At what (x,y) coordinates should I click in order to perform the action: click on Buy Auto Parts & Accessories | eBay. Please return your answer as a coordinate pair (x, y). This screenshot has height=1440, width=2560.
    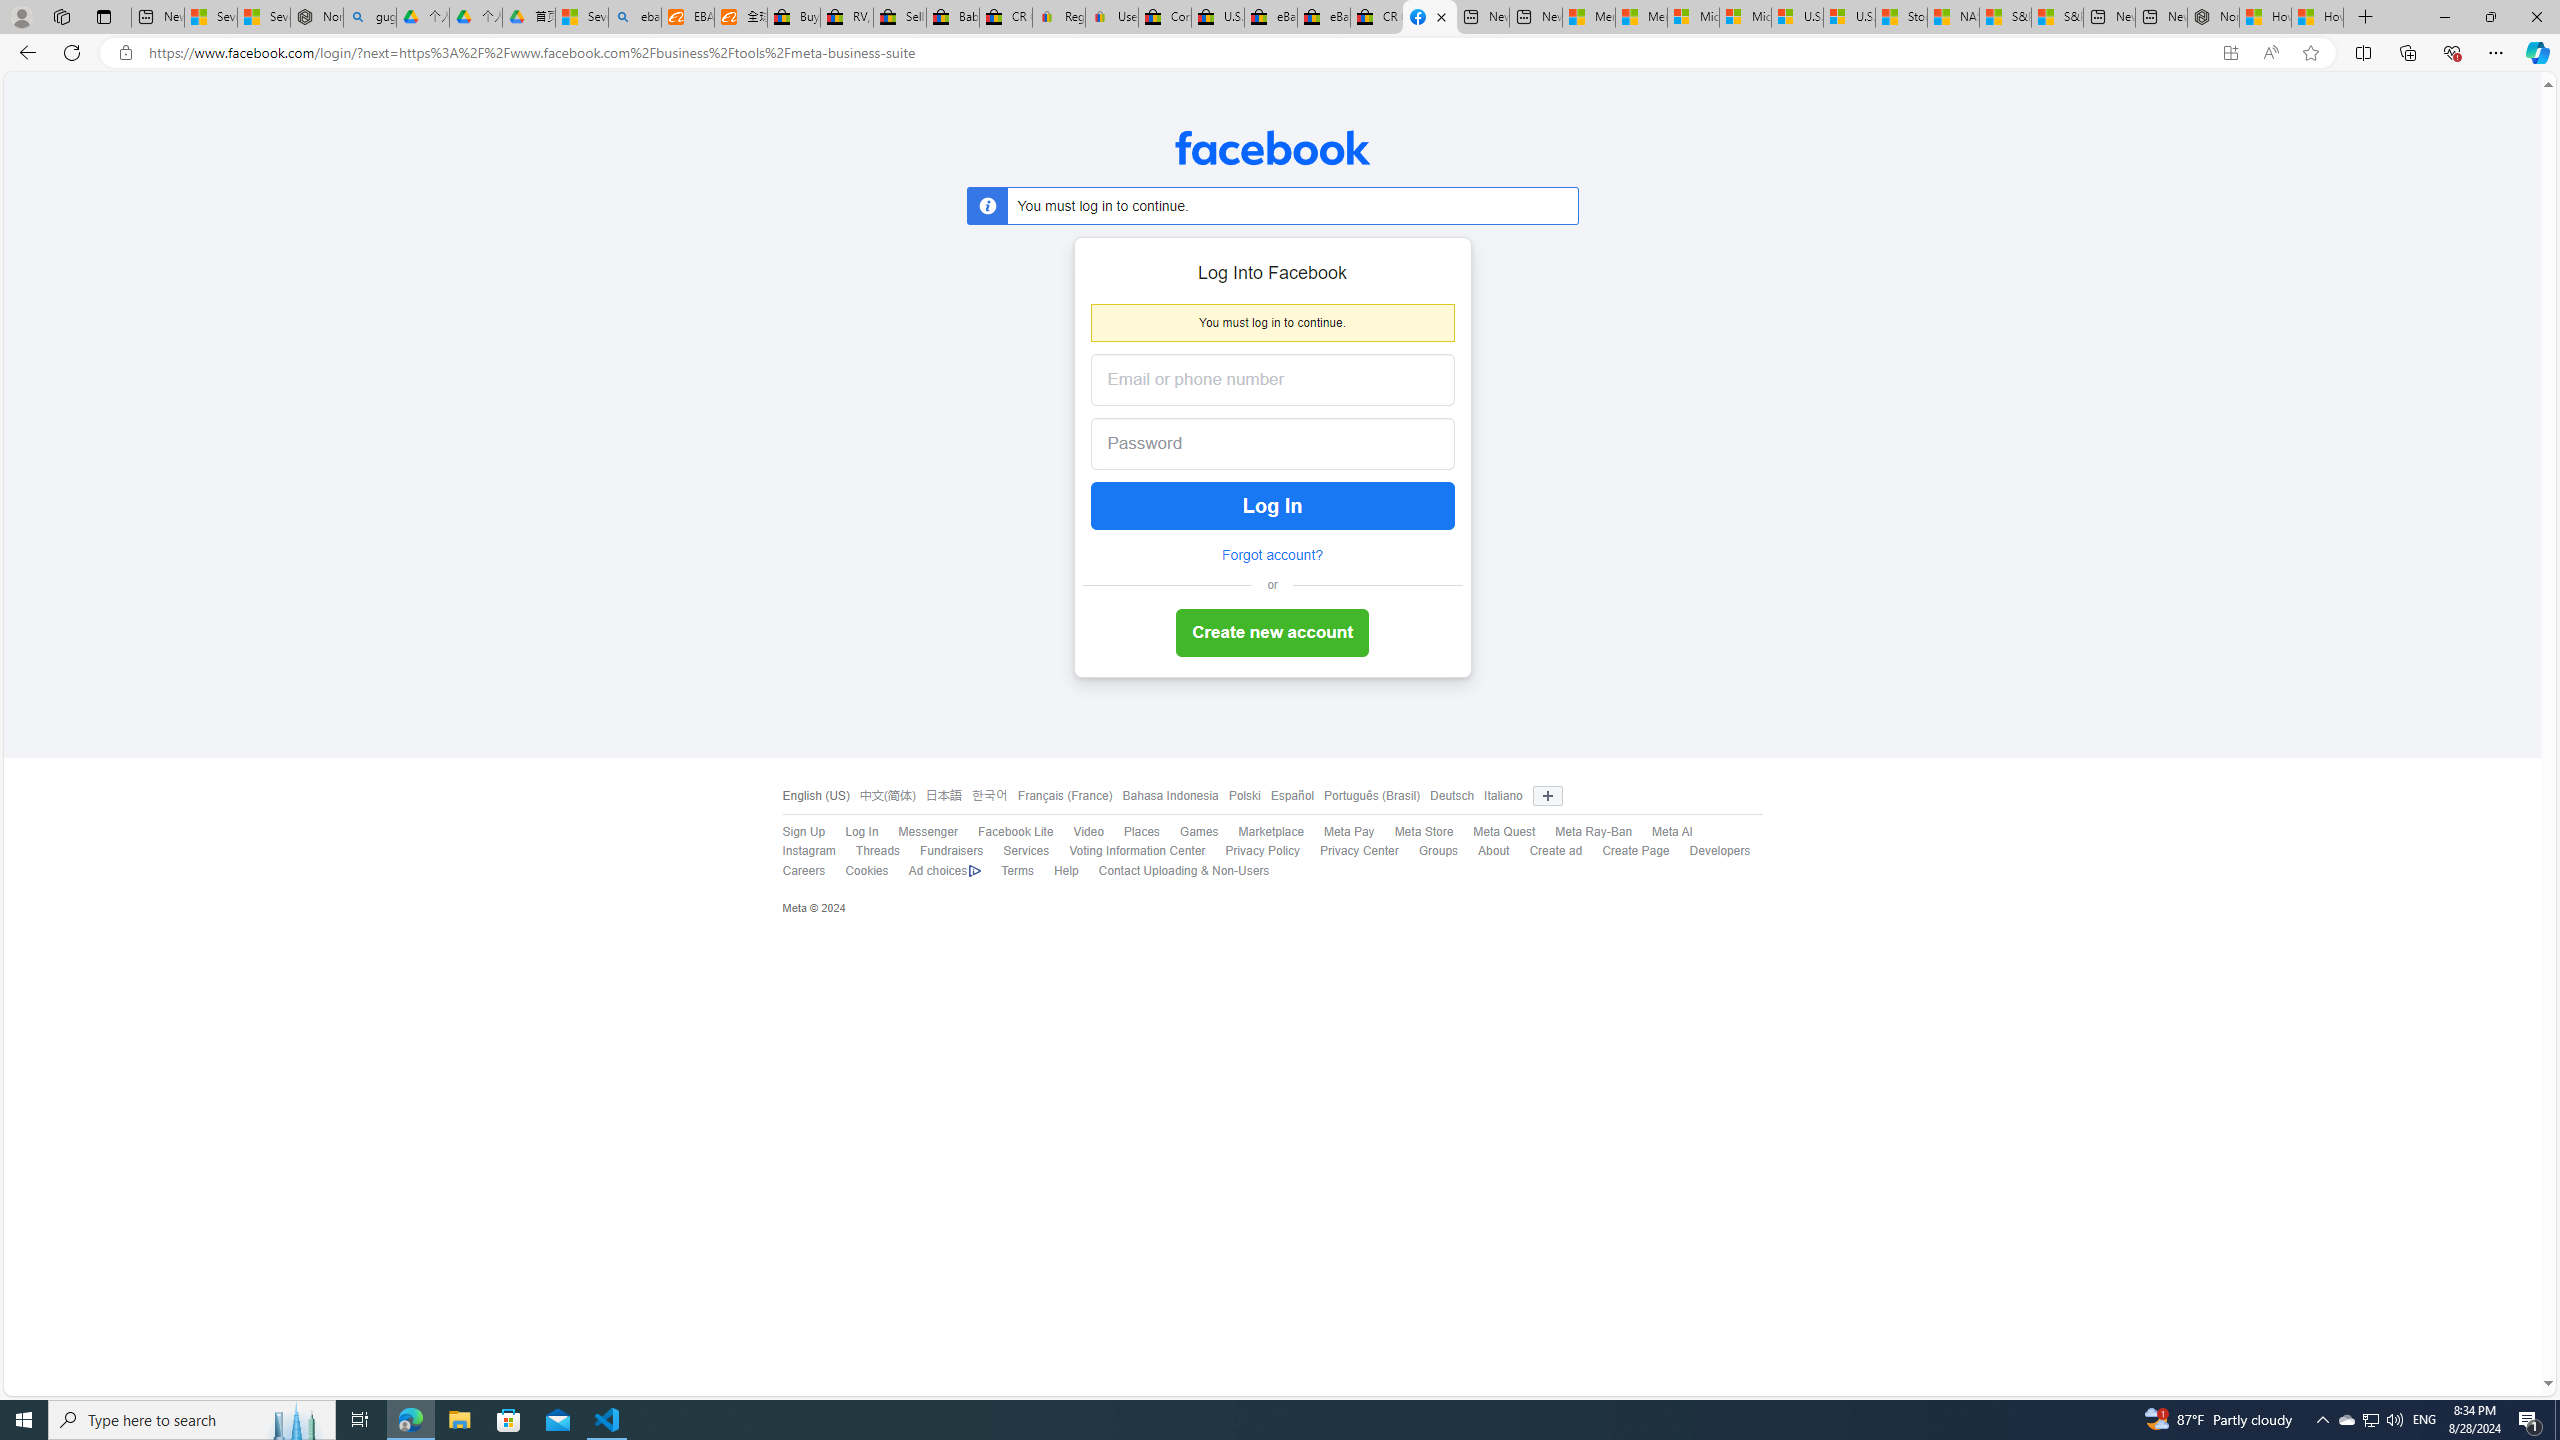
    Looking at the image, I should click on (793, 17).